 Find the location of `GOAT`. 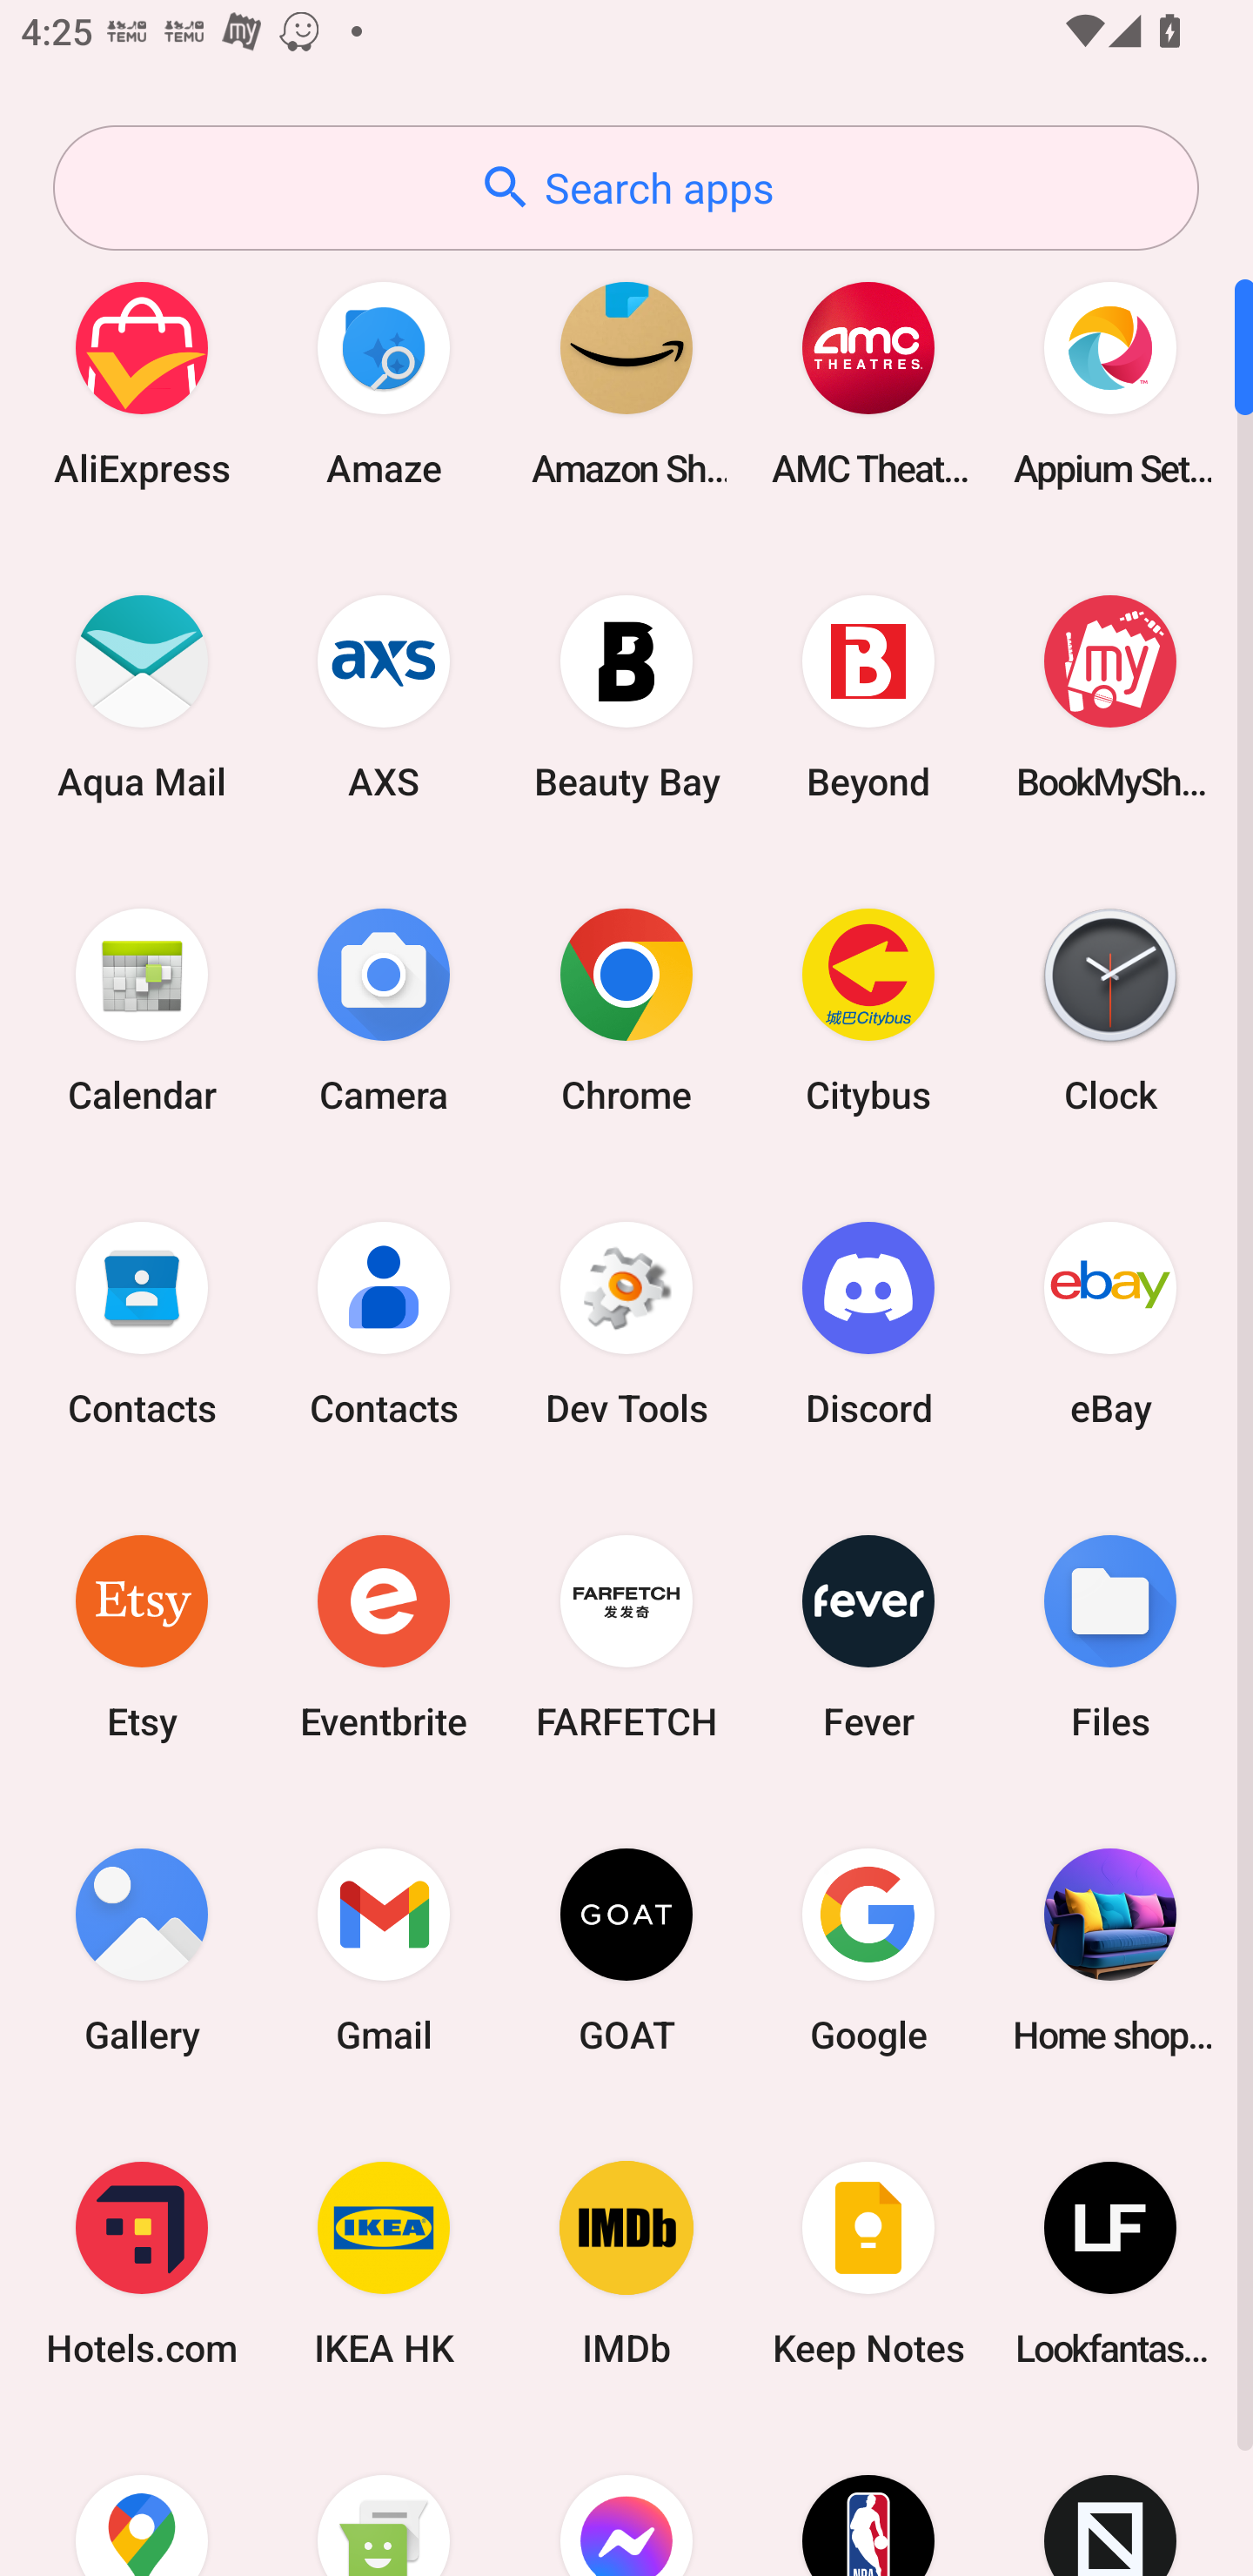

GOAT is located at coordinates (626, 1949).